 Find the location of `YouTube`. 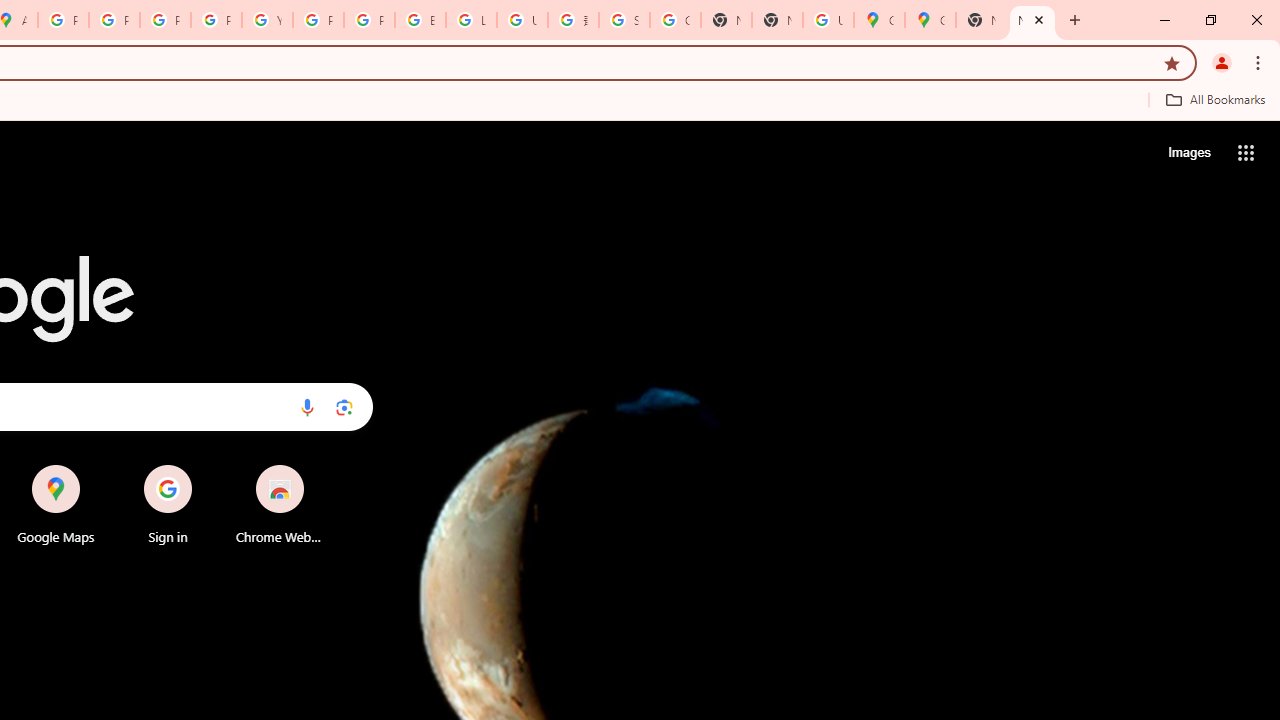

YouTube is located at coordinates (267, 20).